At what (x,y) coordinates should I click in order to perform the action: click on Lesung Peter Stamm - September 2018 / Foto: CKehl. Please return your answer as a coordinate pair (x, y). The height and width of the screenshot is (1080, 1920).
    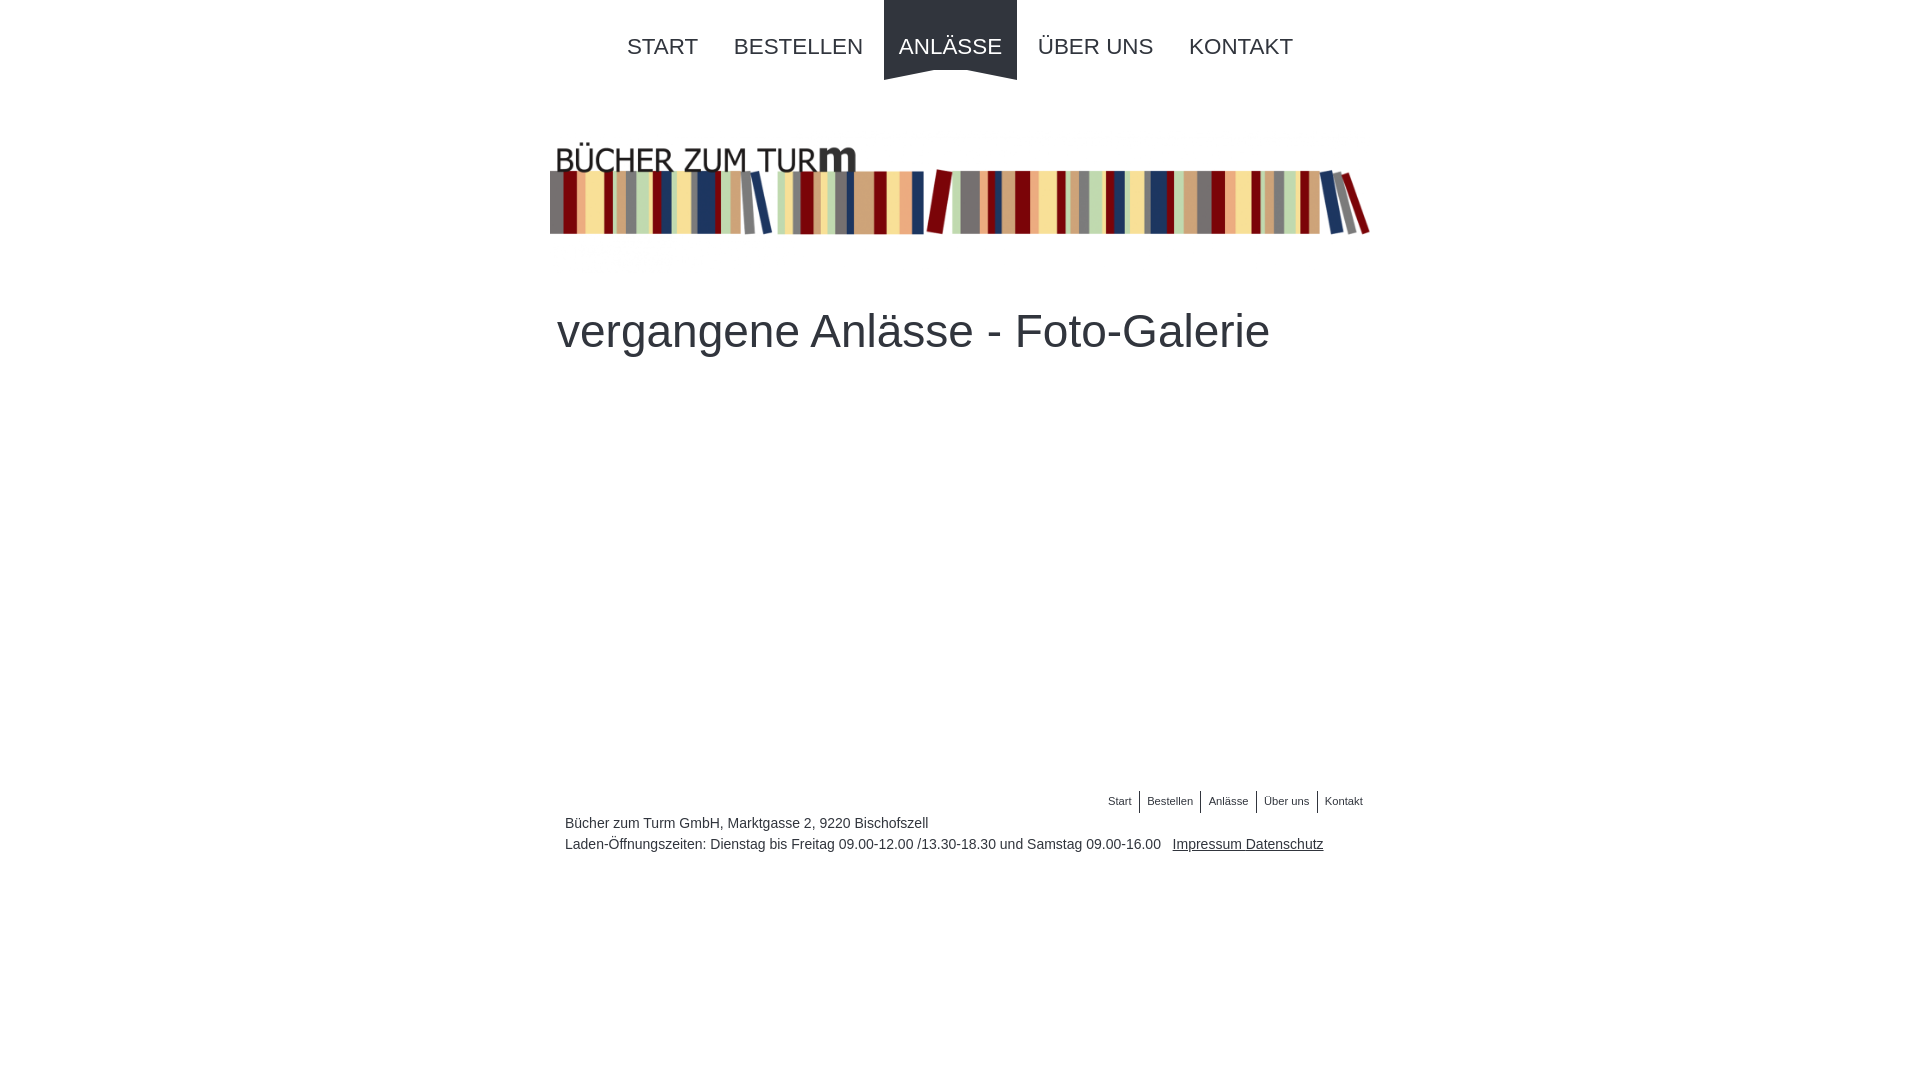
    Looking at the image, I should click on (1285, 394).